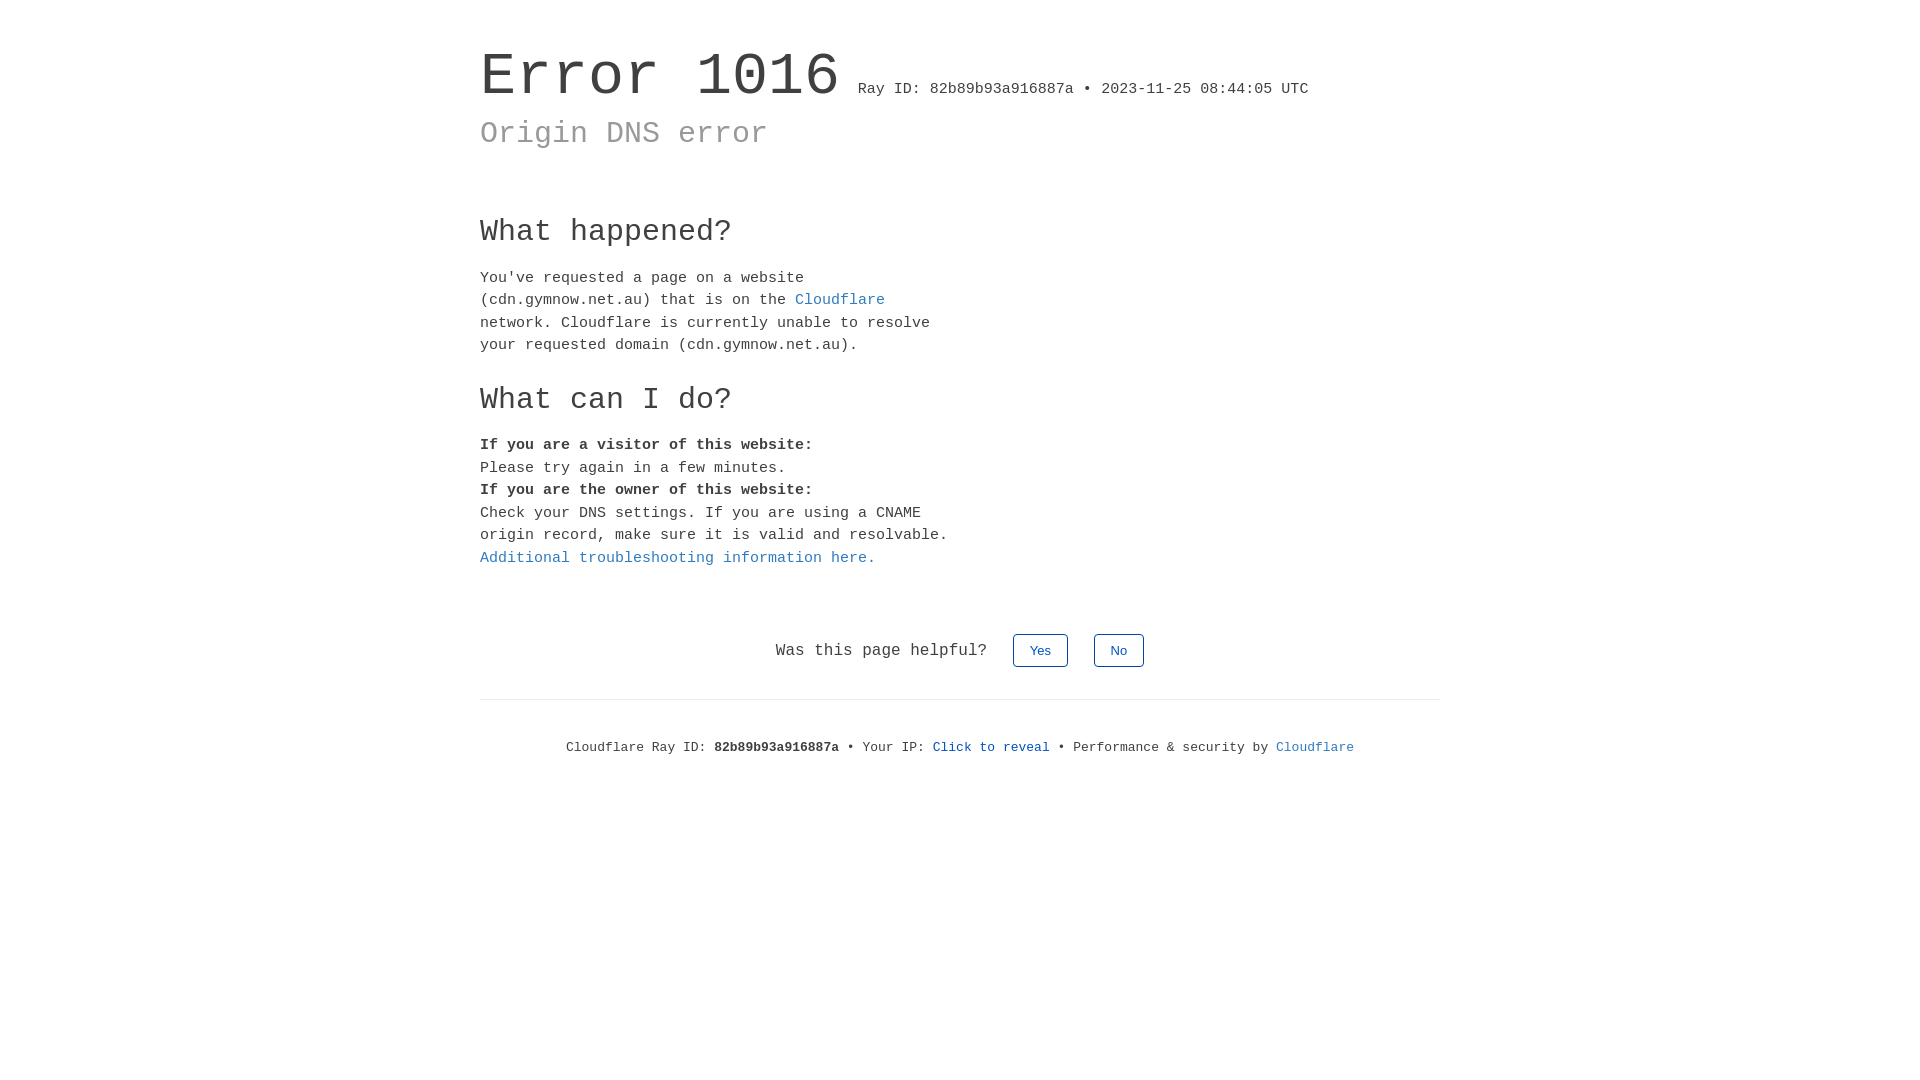 The height and width of the screenshot is (1080, 1920). Describe the element at coordinates (1120, 650) in the screenshot. I see `No` at that location.